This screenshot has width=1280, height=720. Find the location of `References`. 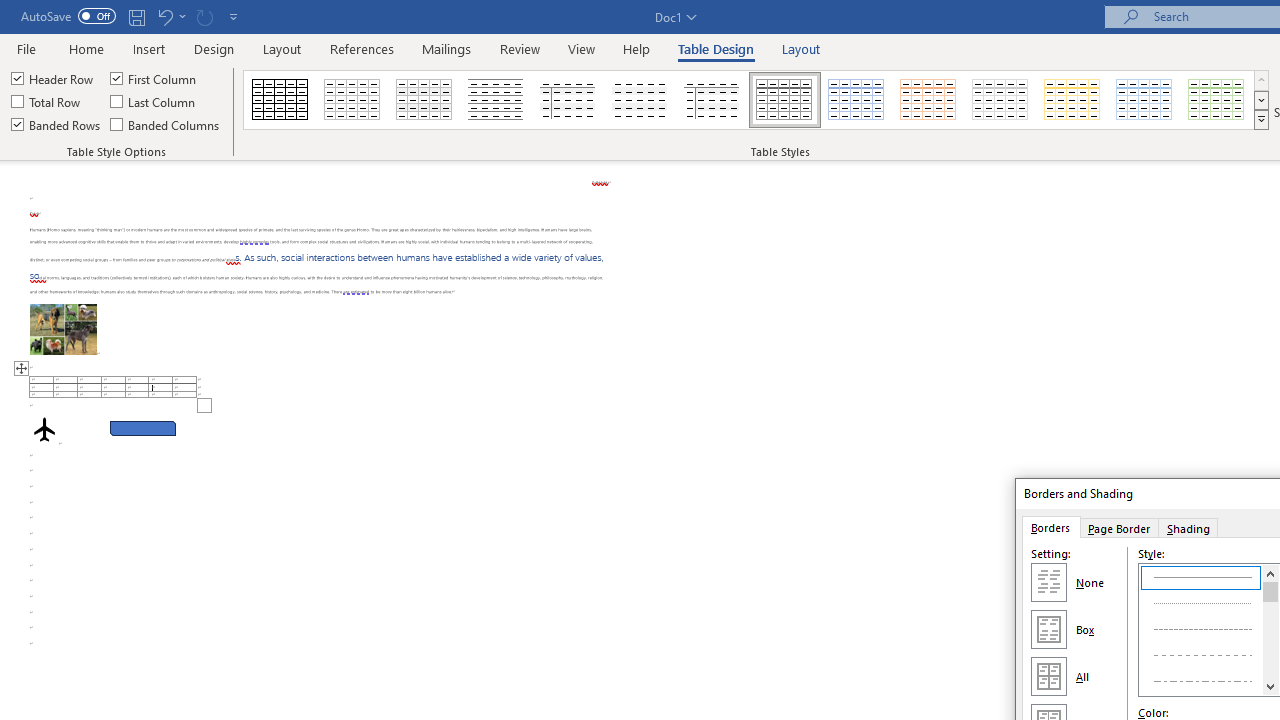

References is located at coordinates (362, 48).